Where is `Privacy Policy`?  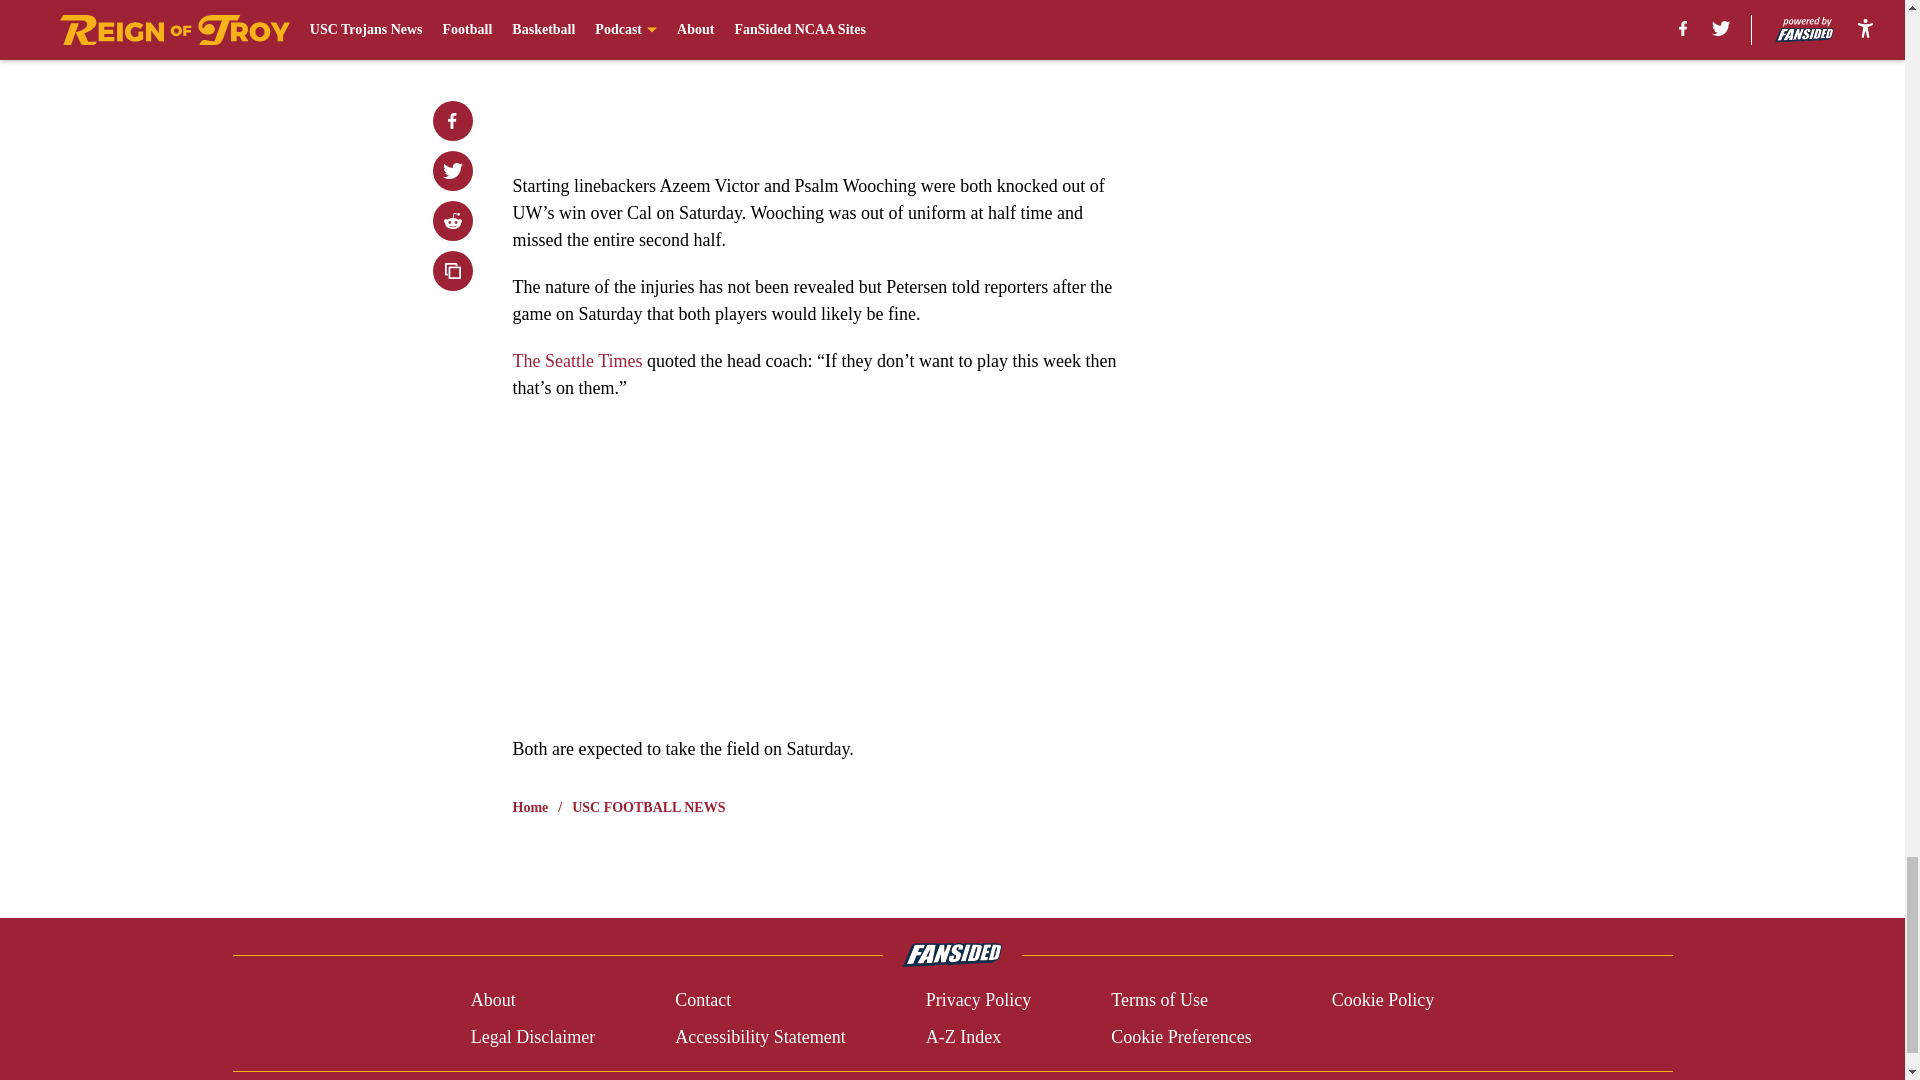
Privacy Policy is located at coordinates (978, 1000).